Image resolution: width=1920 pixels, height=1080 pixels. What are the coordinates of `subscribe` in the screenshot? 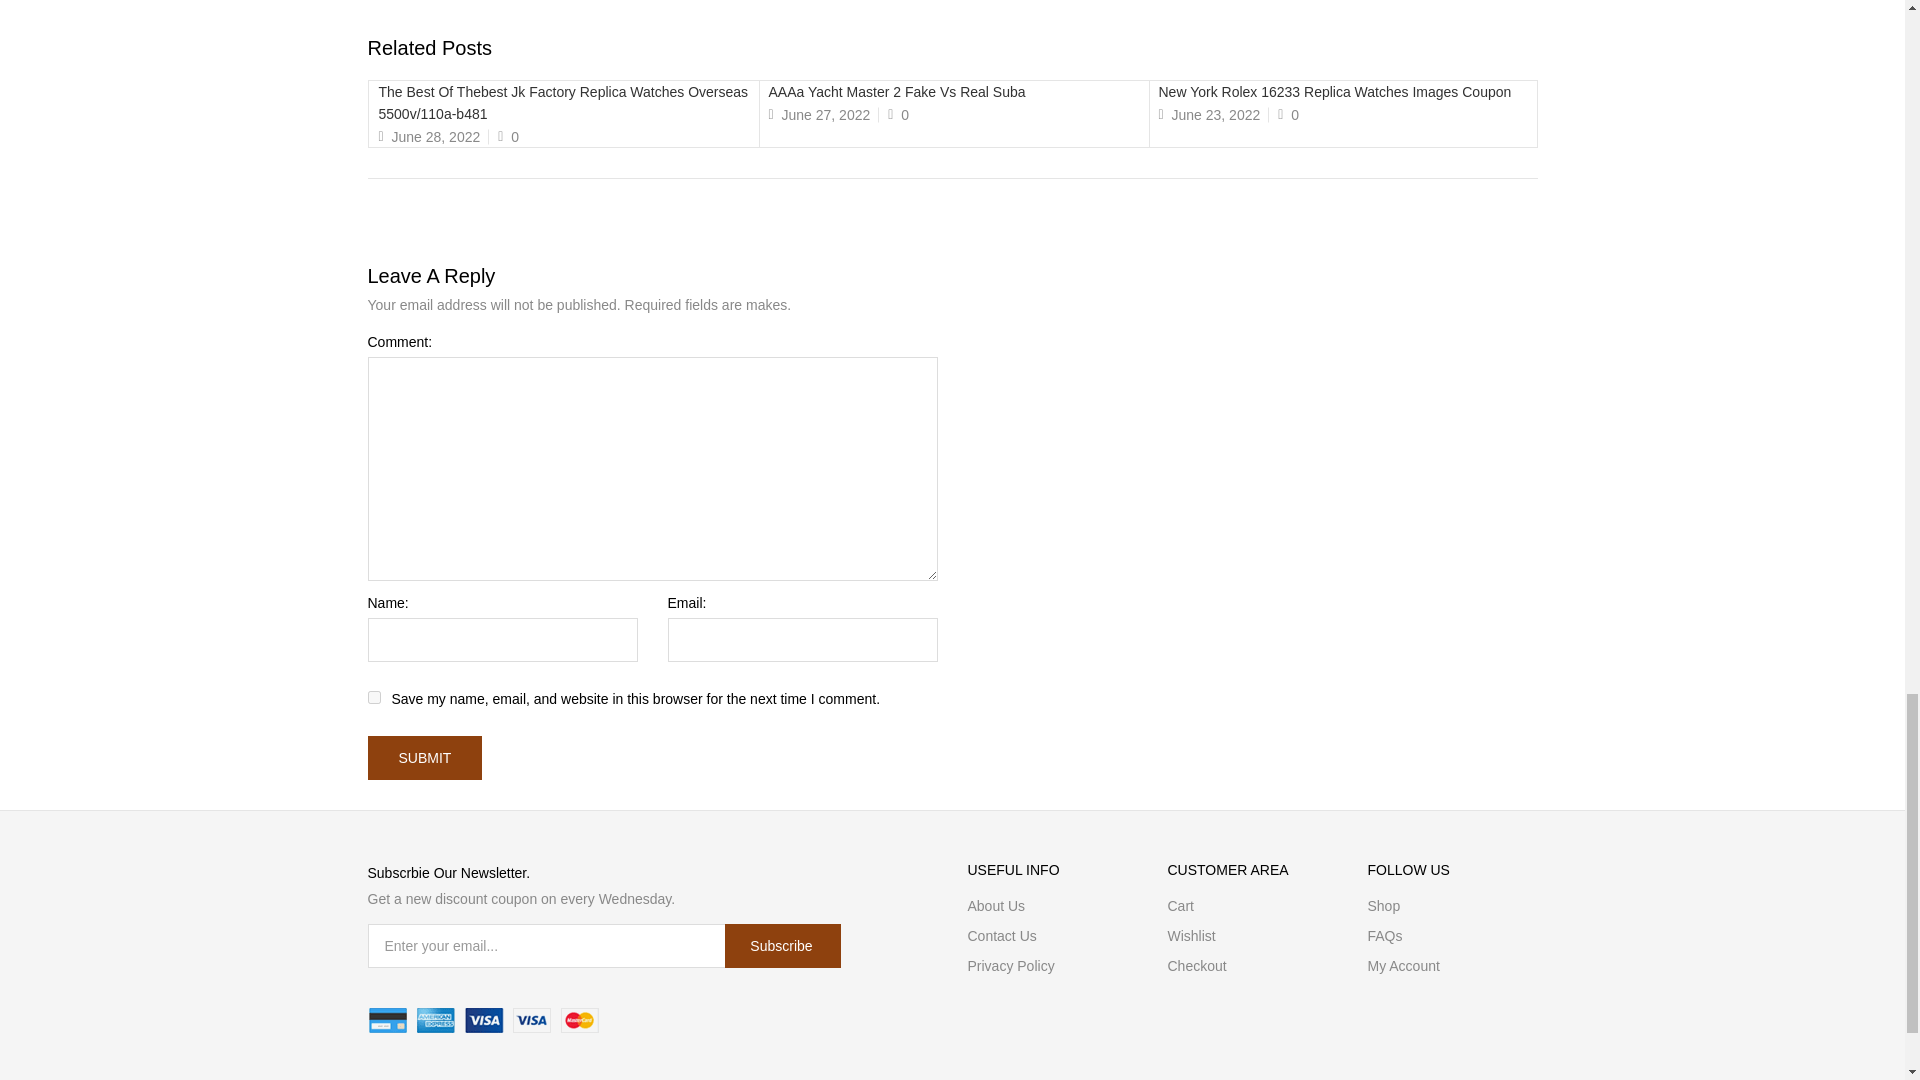 It's located at (782, 946).